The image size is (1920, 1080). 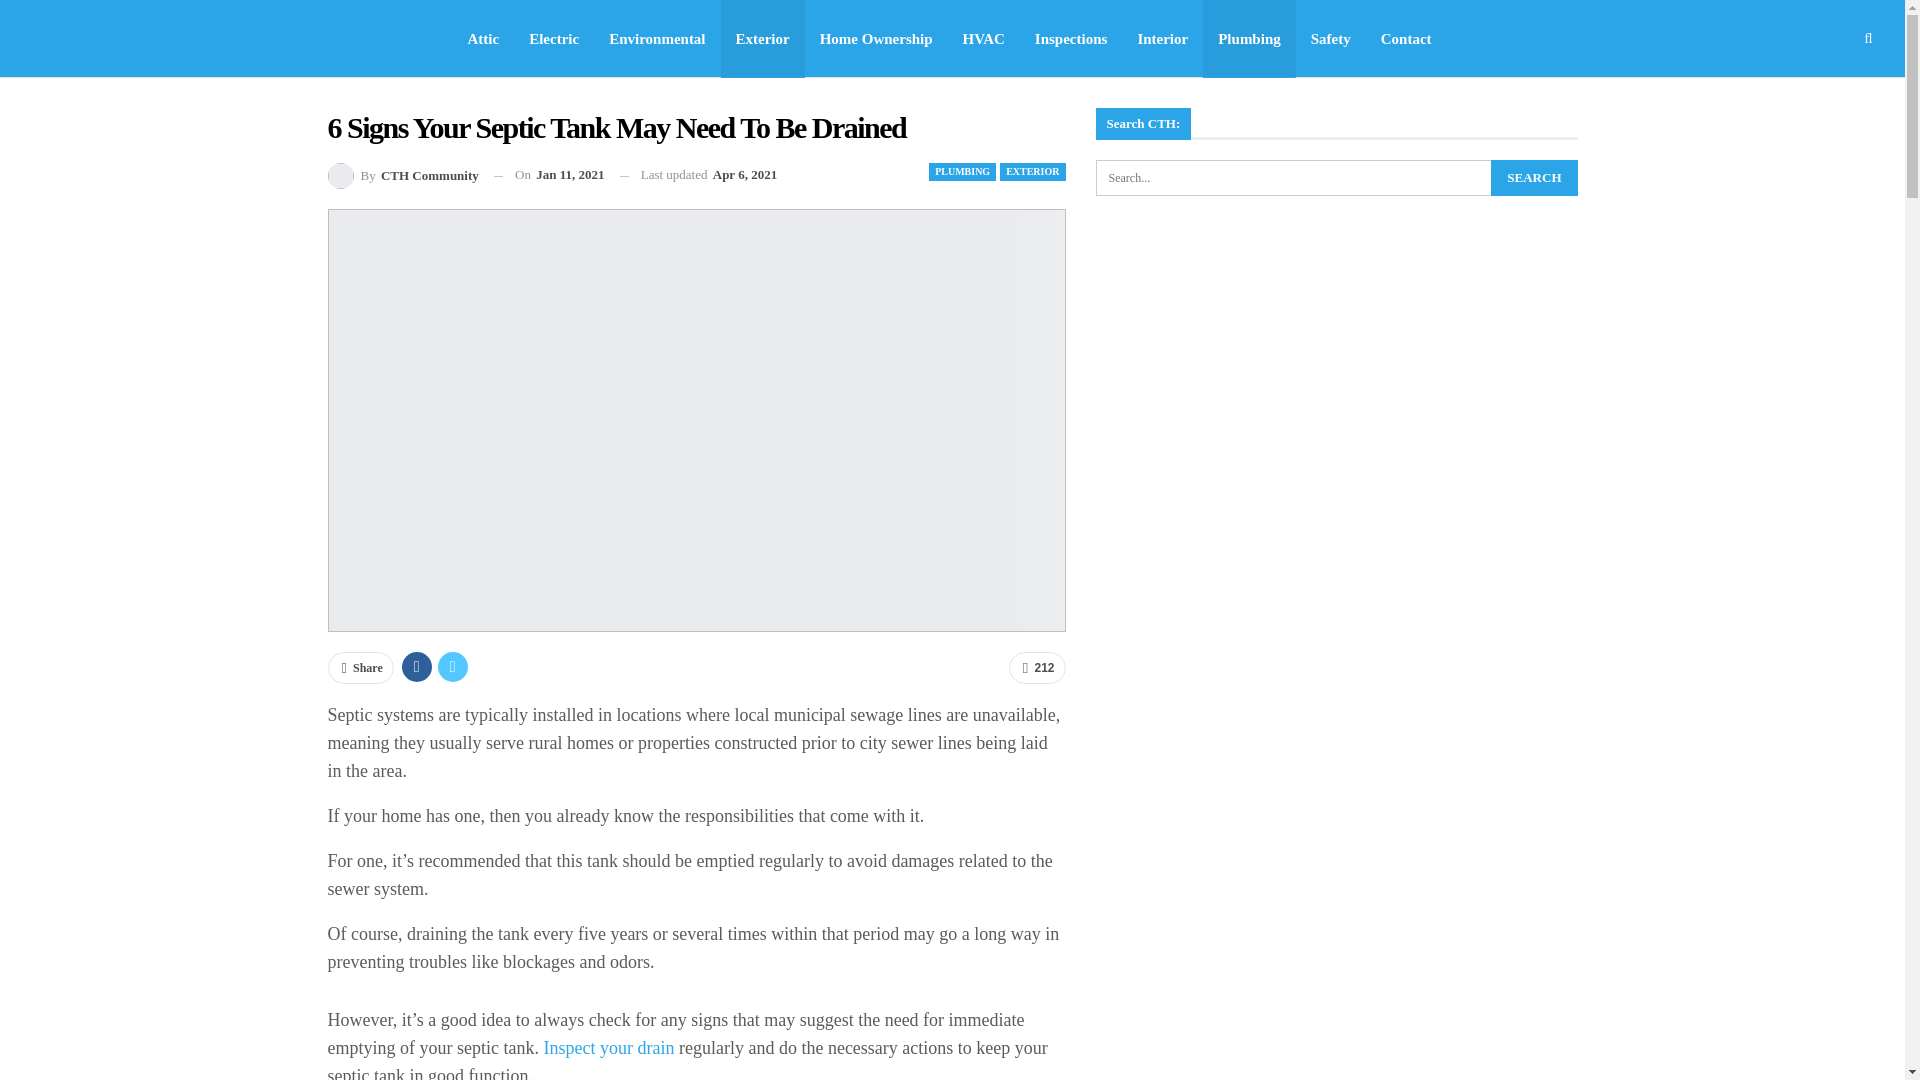 What do you see at coordinates (876, 38) in the screenshot?
I see `Home Ownership` at bounding box center [876, 38].